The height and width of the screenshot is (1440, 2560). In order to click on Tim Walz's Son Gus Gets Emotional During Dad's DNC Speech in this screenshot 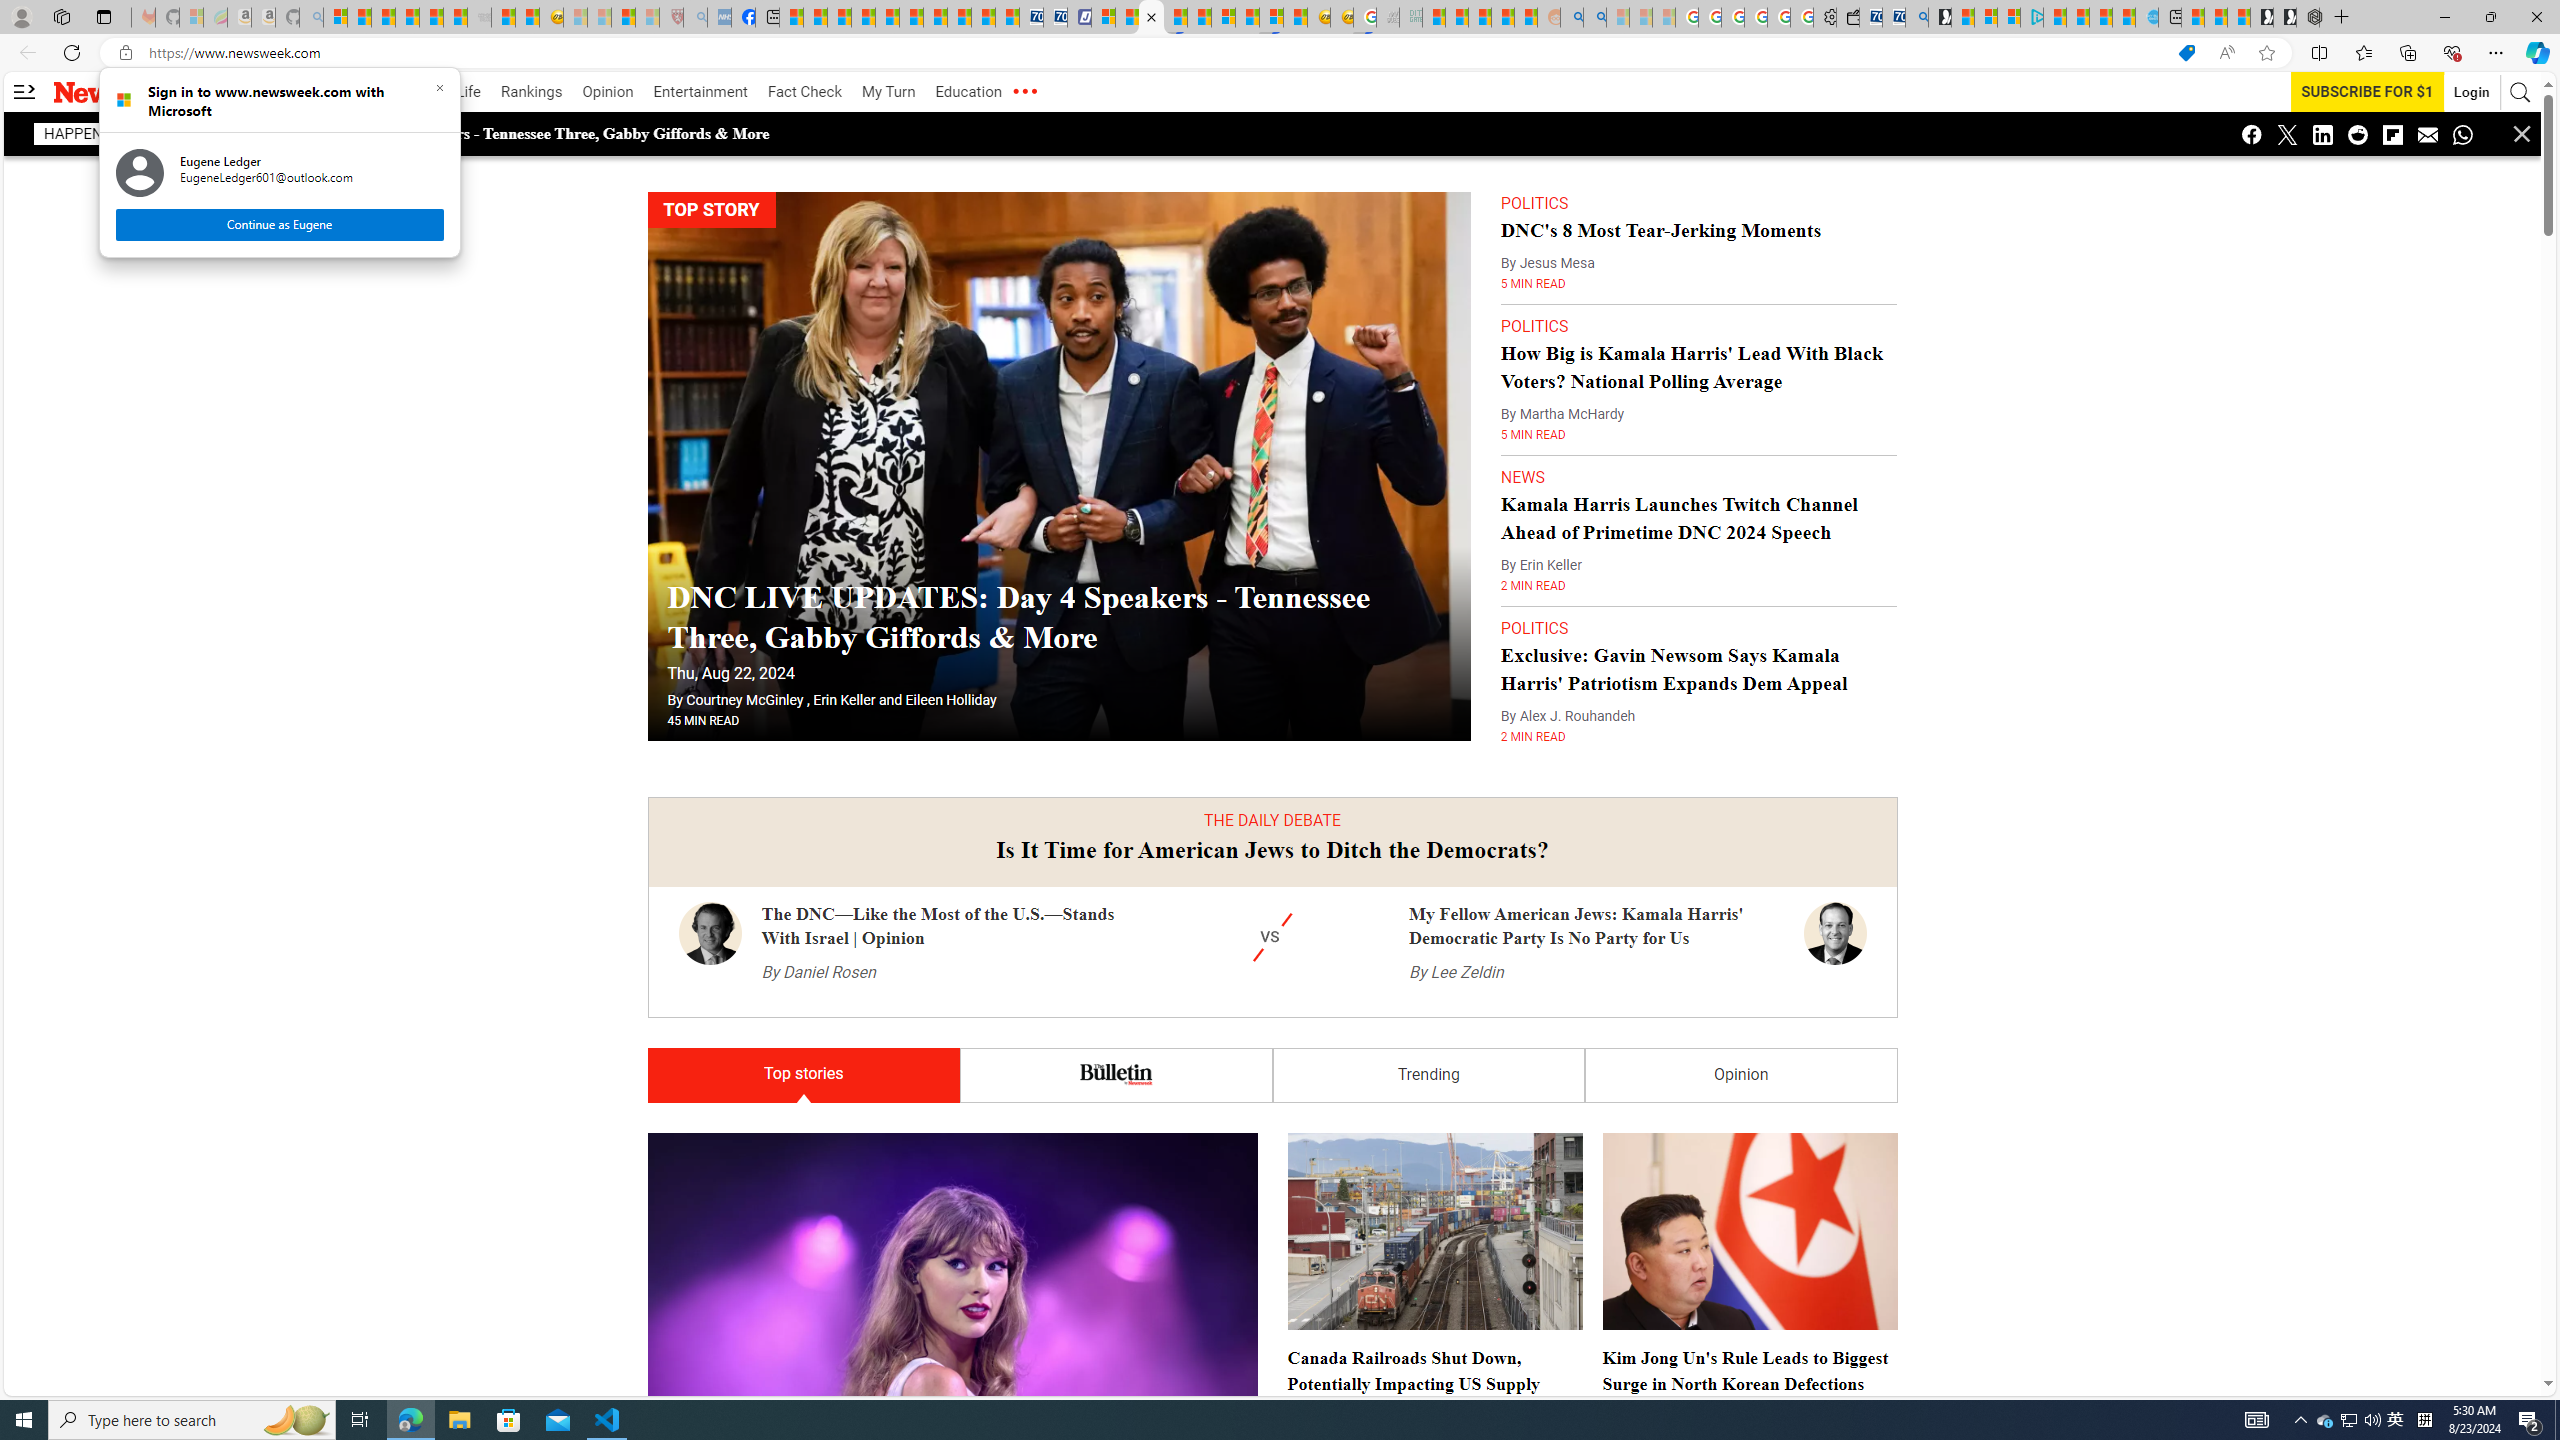, I will do `click(1272, 5970)`.